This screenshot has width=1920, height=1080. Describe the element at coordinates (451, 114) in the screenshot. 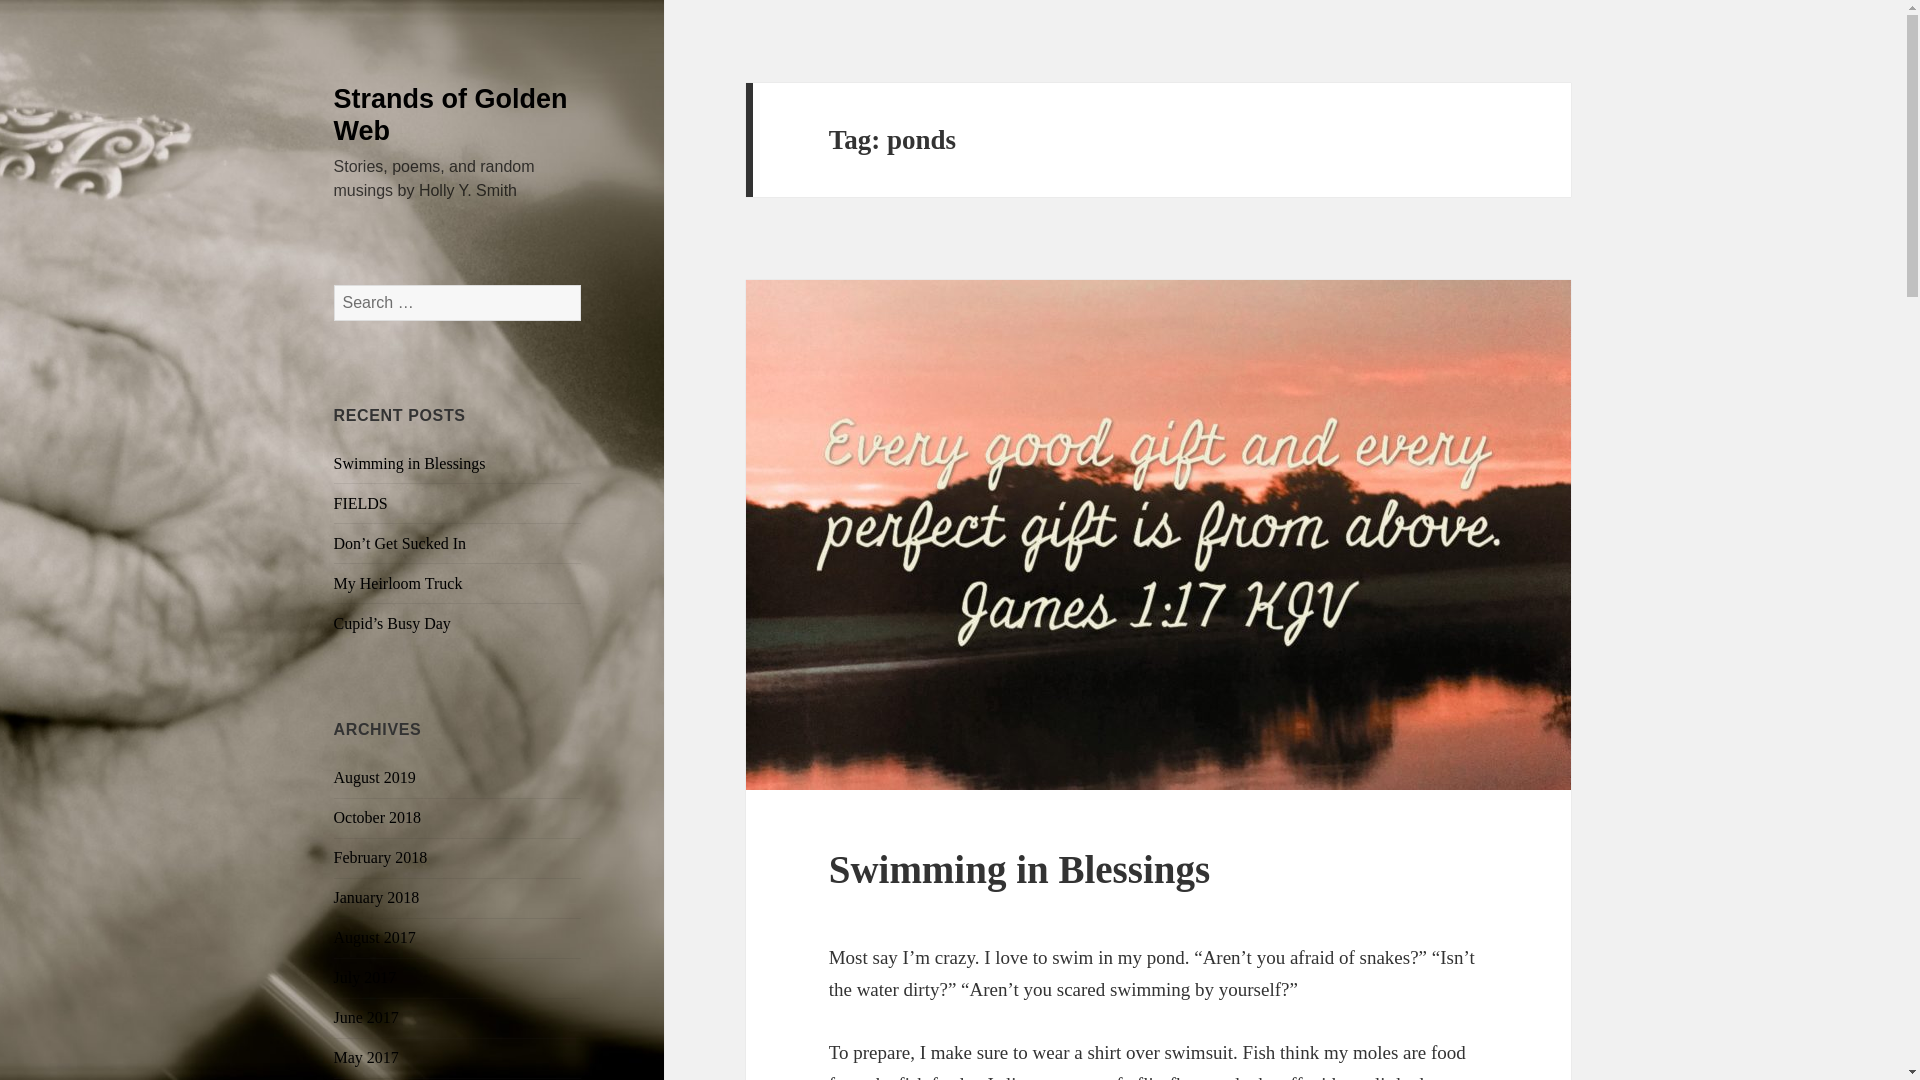

I see `Strands of Golden Web` at that location.